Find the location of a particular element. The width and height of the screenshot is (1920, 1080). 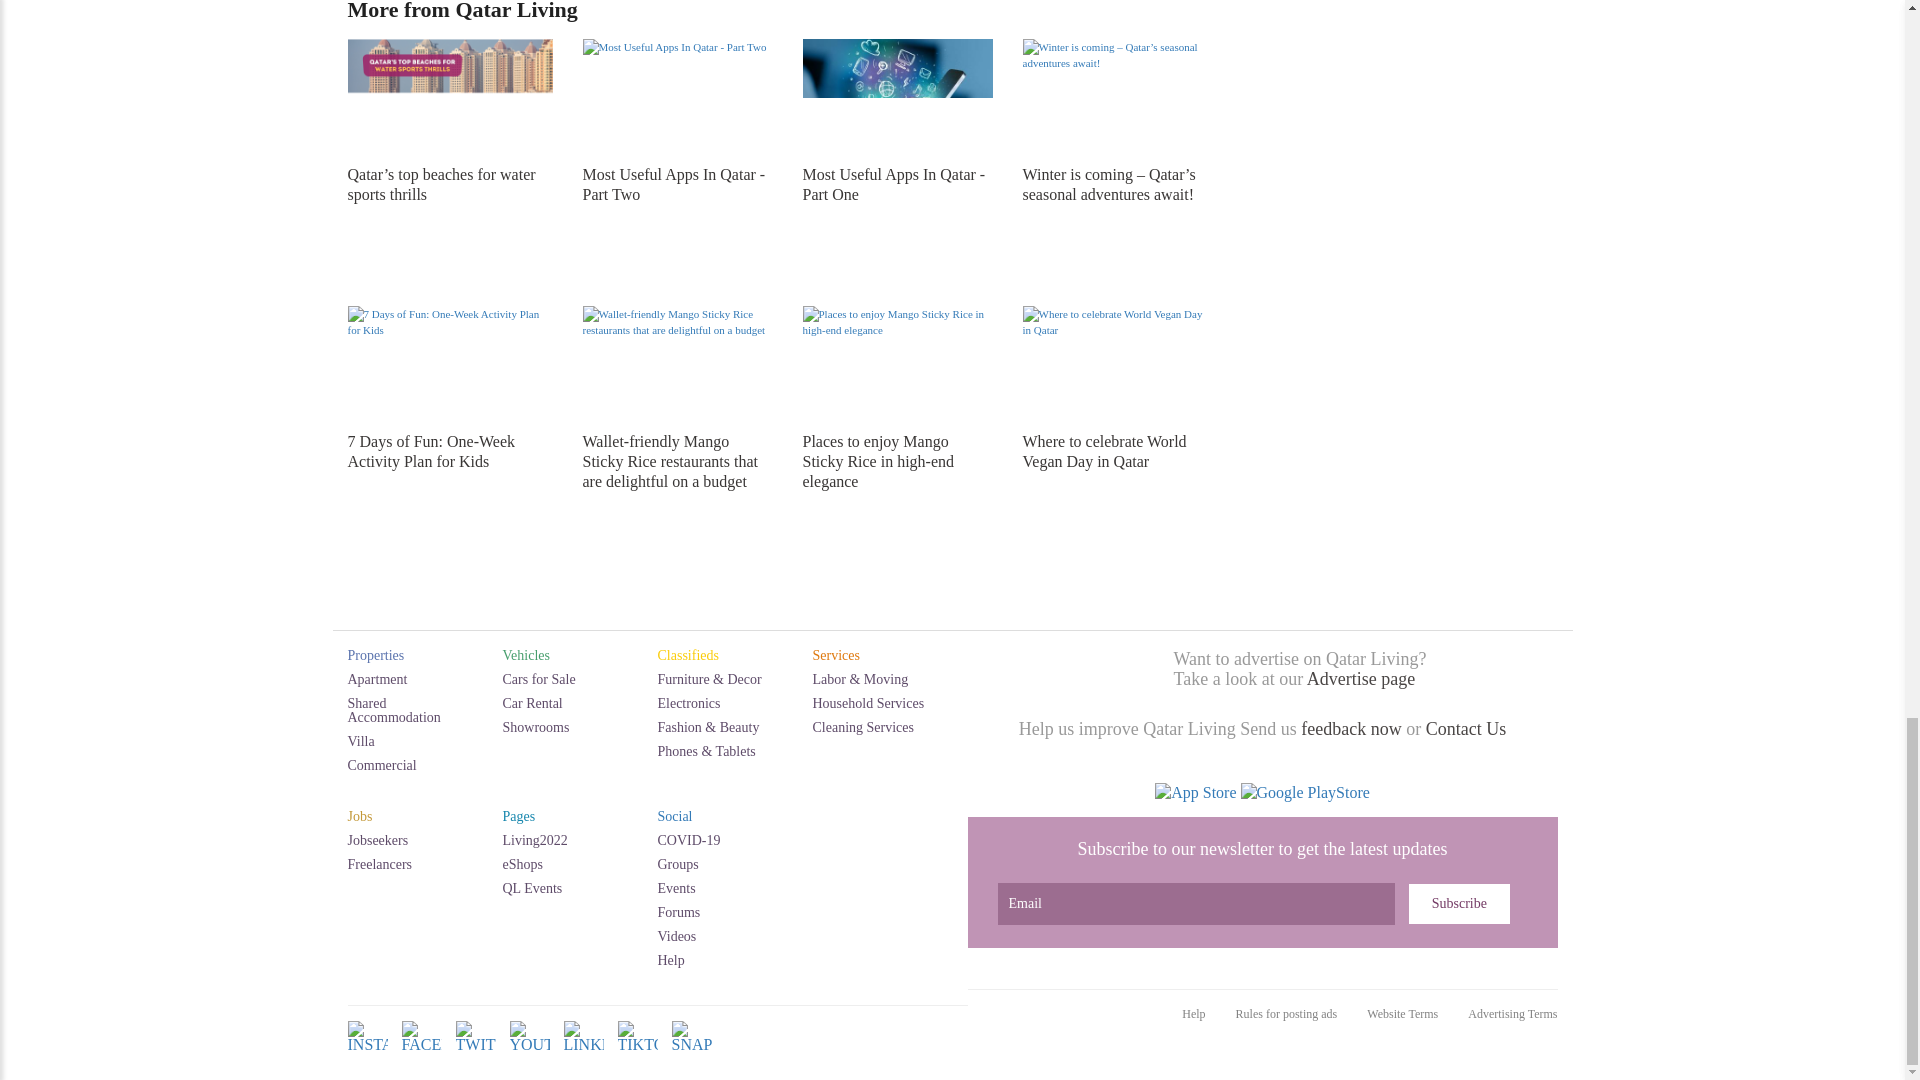

TIKTOK is located at coordinates (638, 1052).